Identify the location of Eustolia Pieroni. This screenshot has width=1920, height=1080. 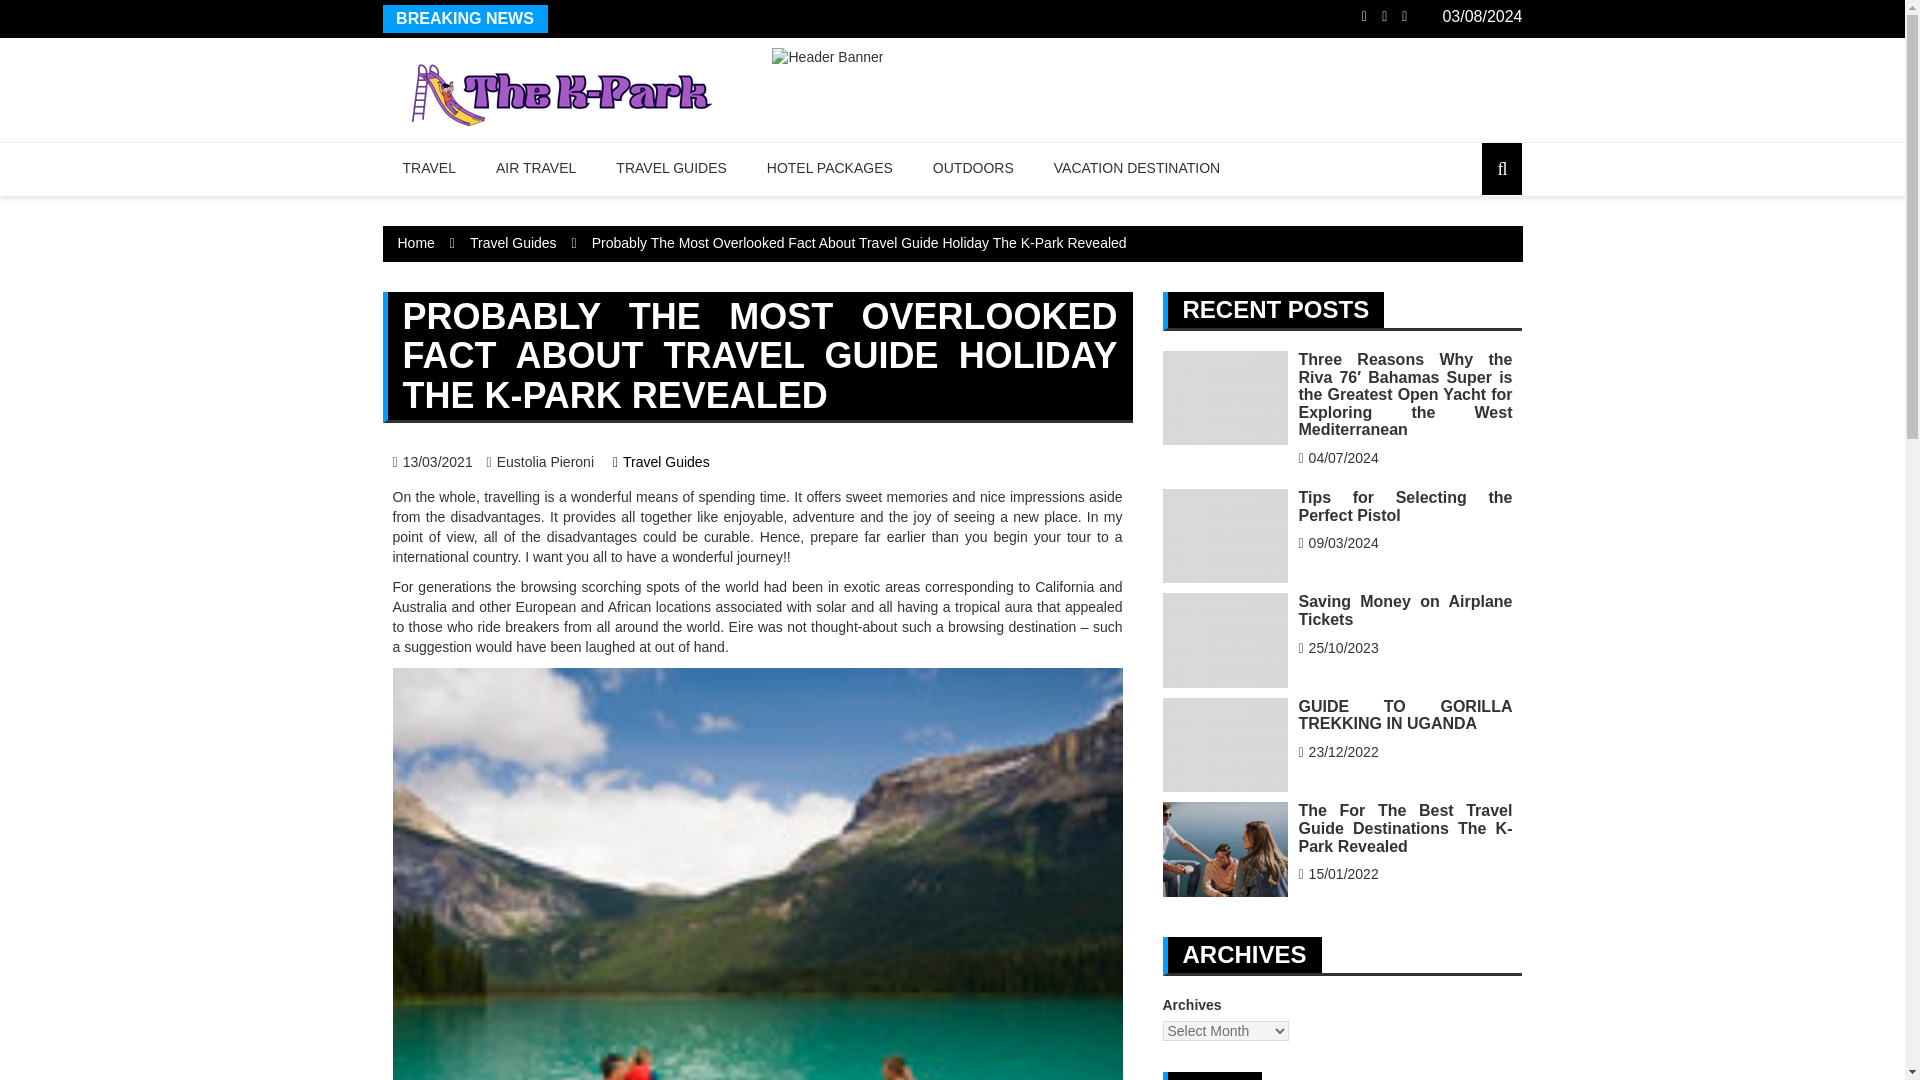
(540, 461).